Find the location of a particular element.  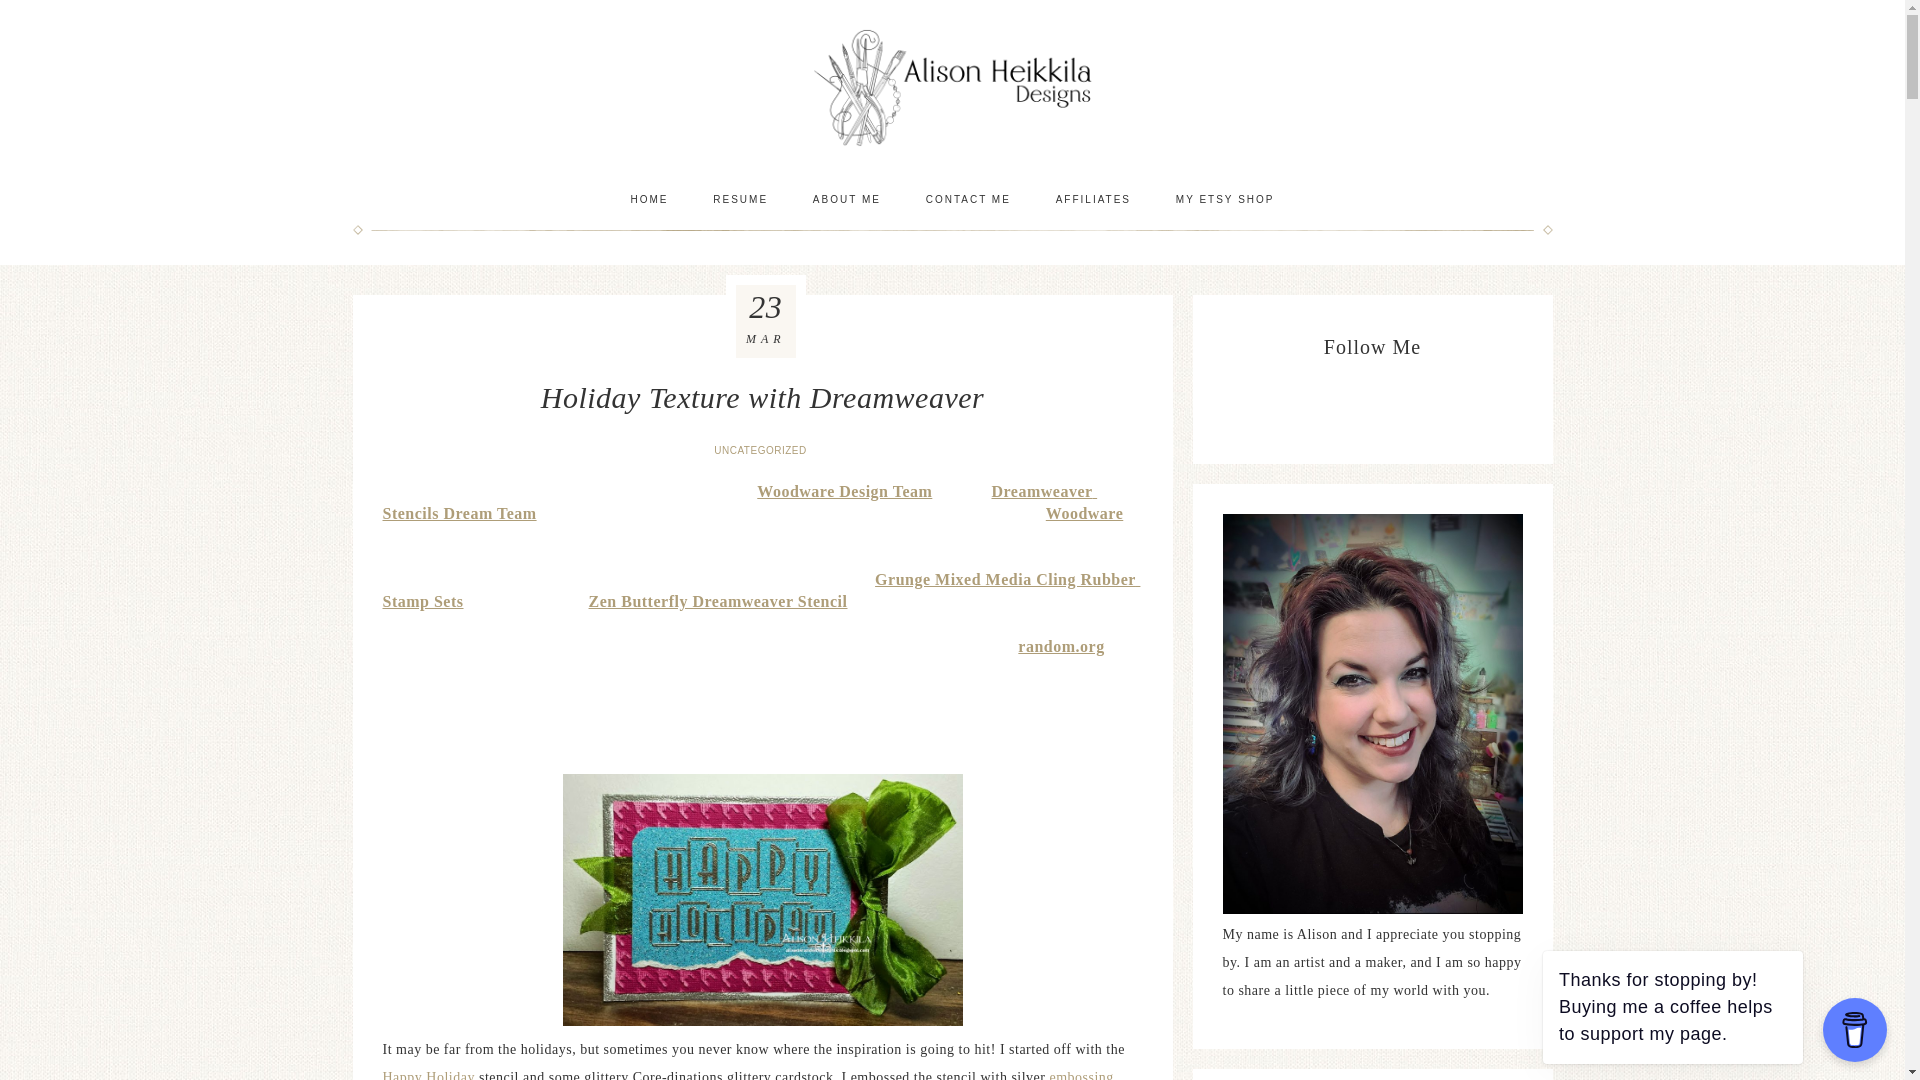

RESUME is located at coordinates (740, 199).